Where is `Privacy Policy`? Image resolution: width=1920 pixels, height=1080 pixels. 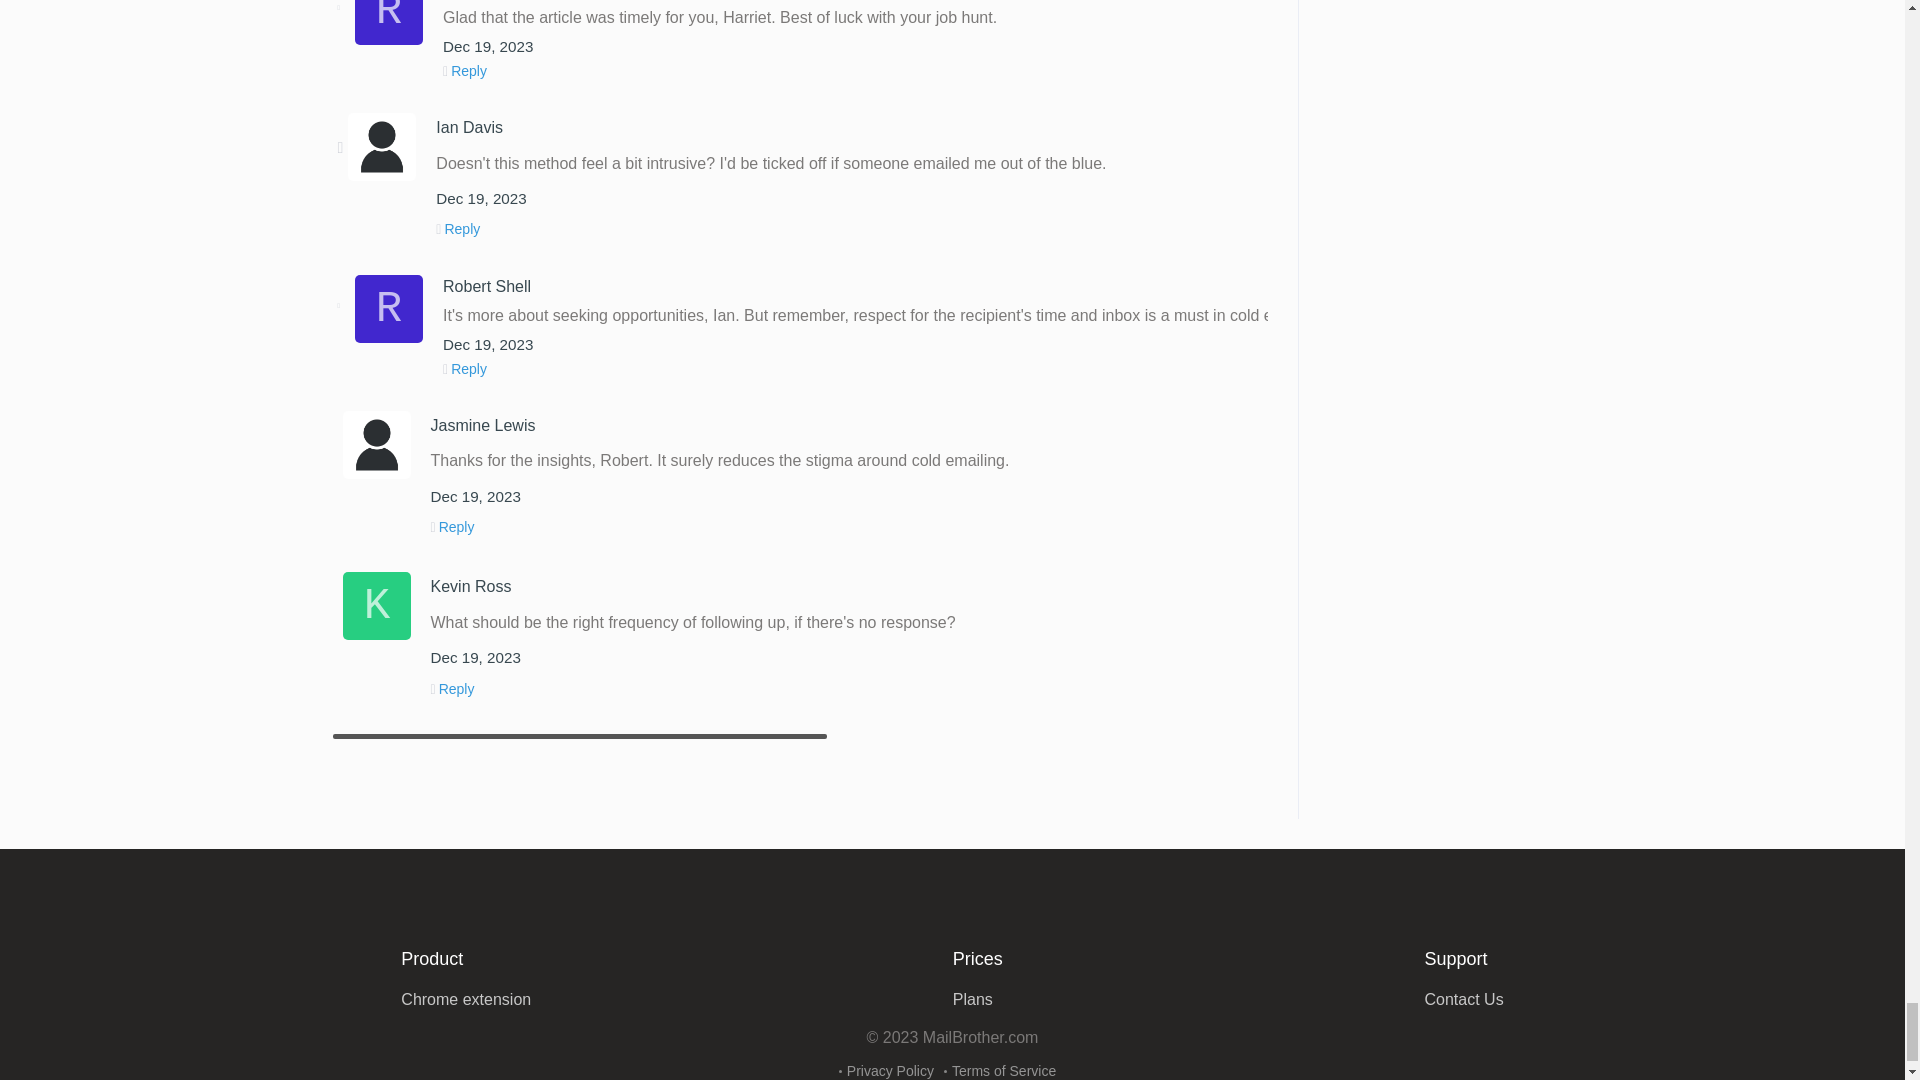 Privacy Policy is located at coordinates (890, 1070).